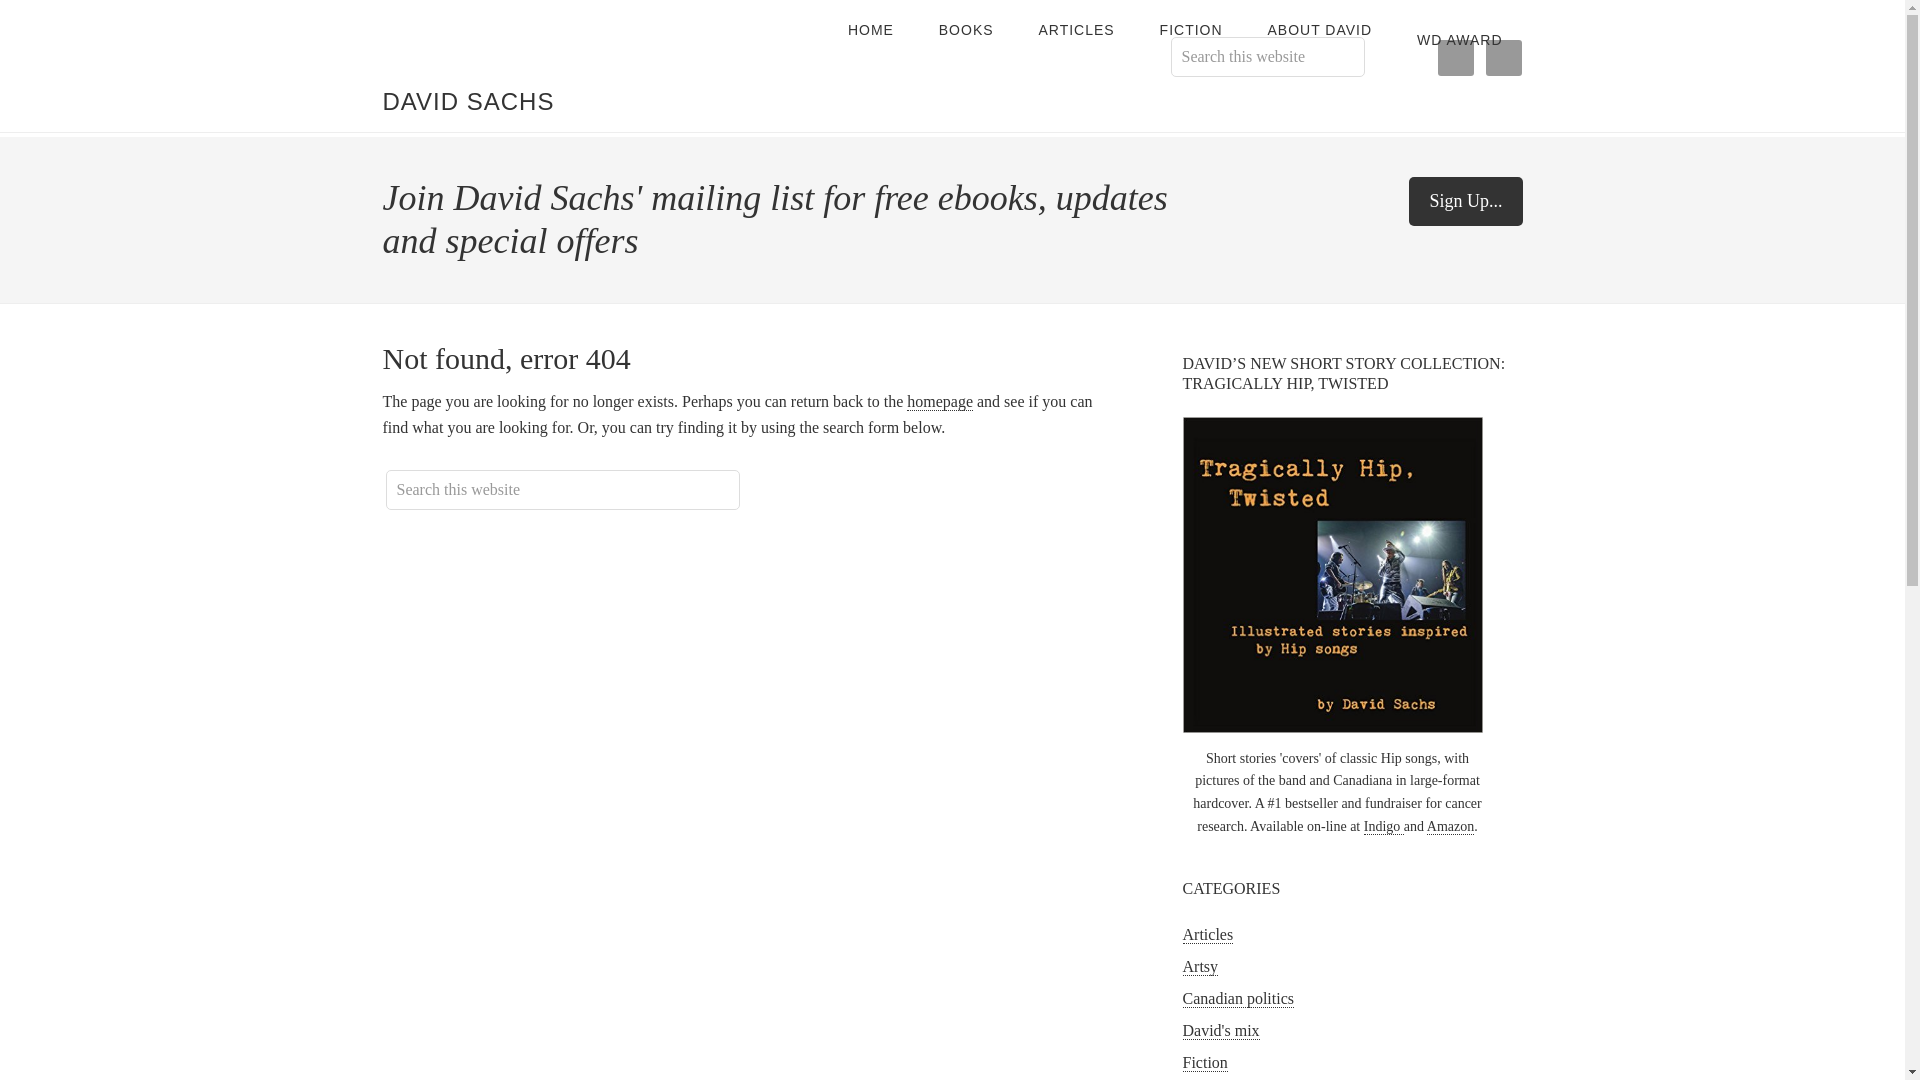 This screenshot has width=1920, height=1080. Describe the element at coordinates (1076, 30) in the screenshot. I see `ARTICLES` at that location.